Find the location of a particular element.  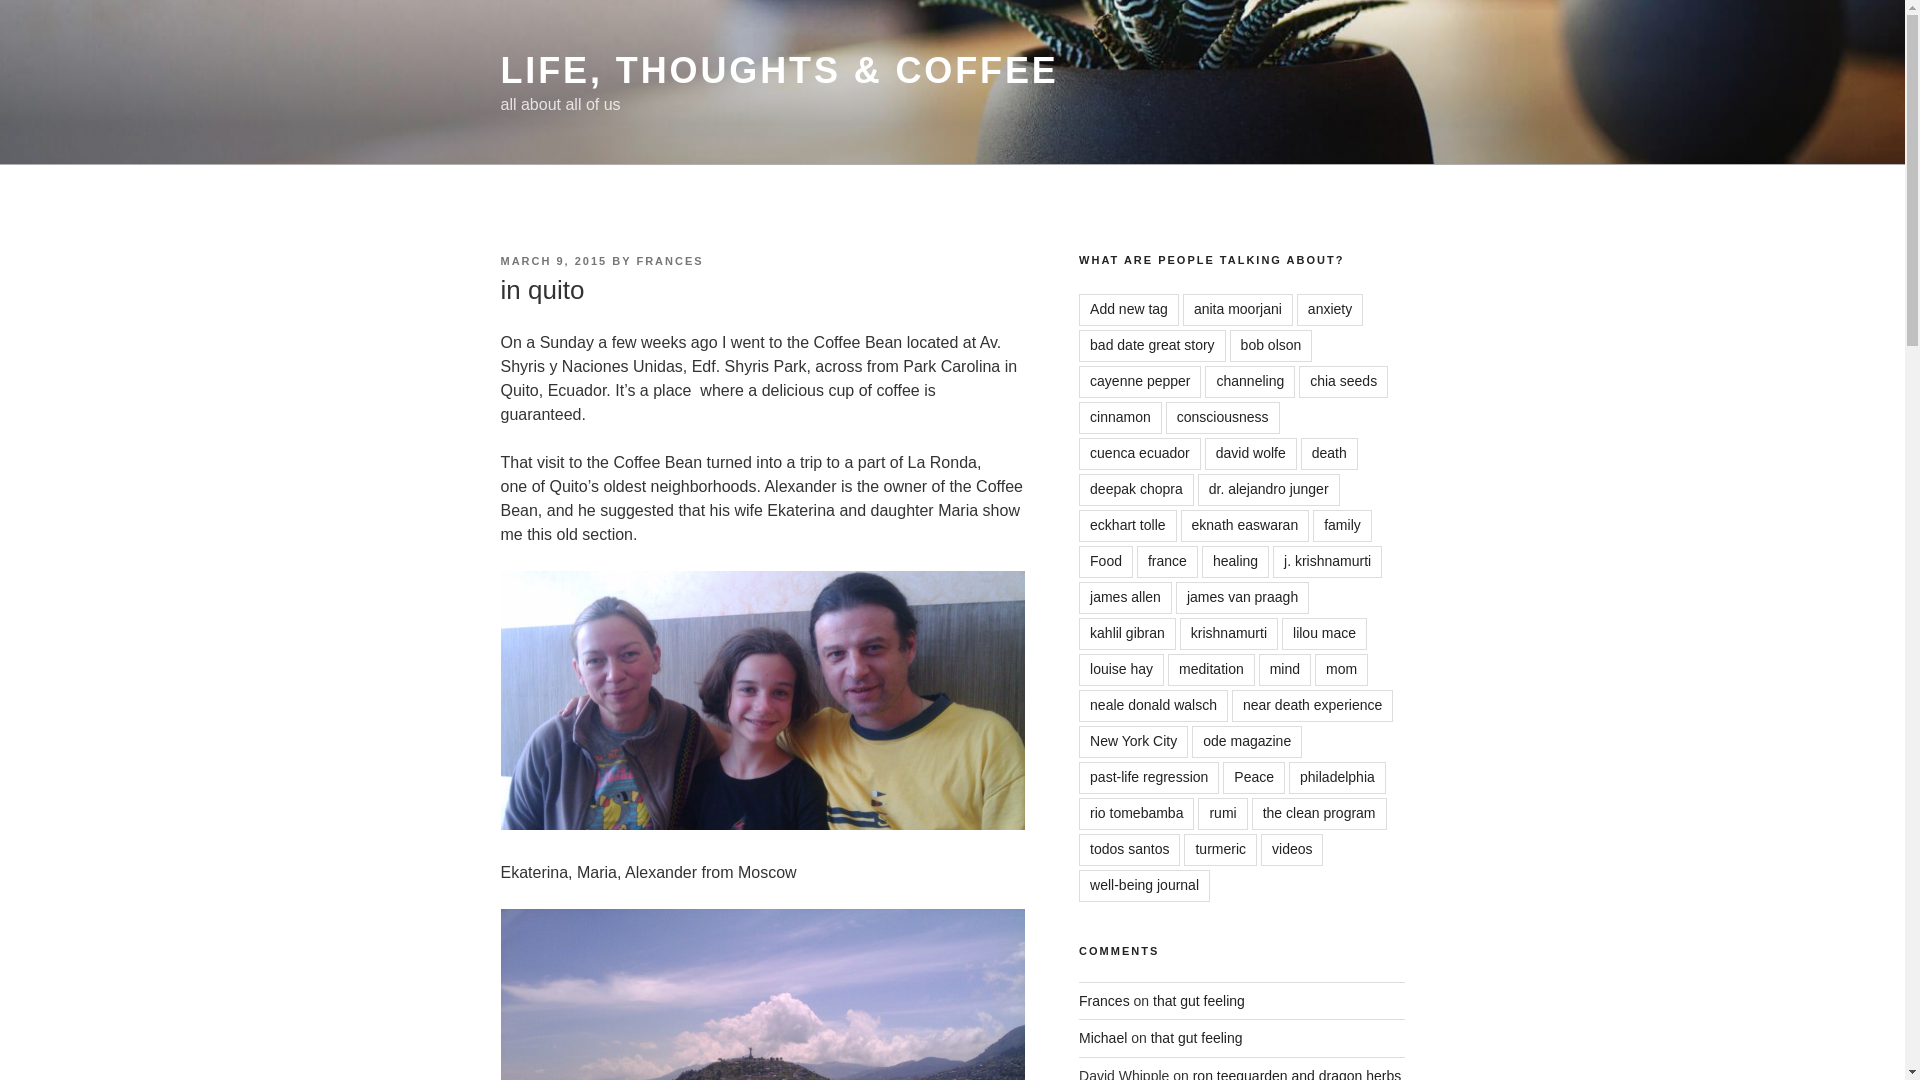

family is located at coordinates (1342, 526).